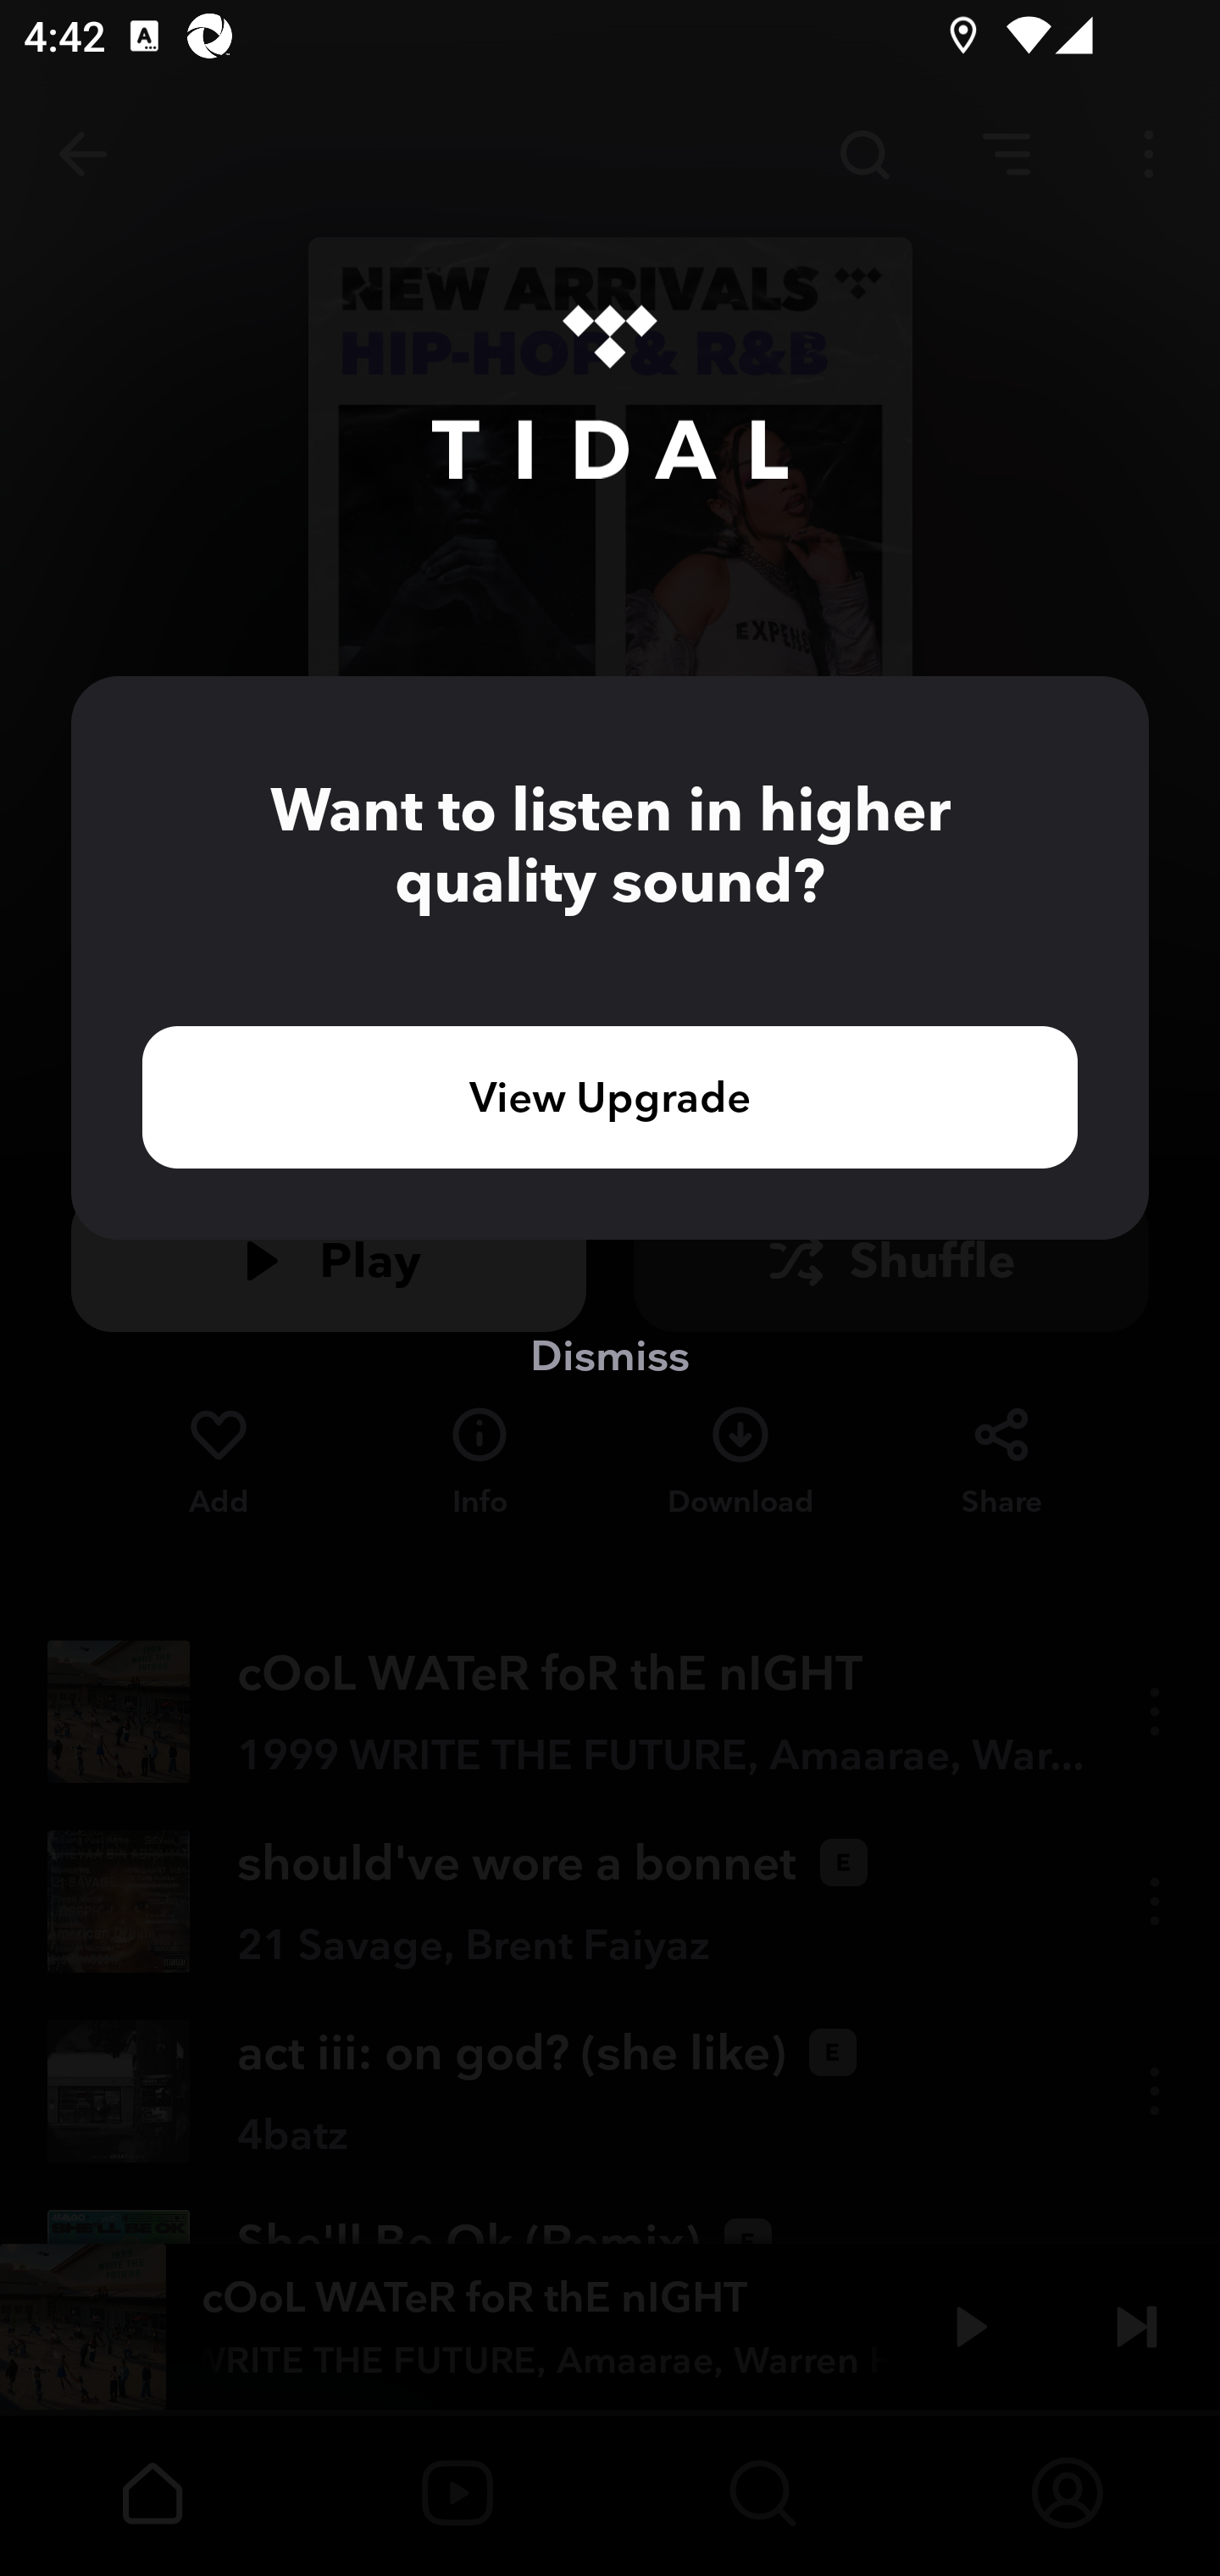 The height and width of the screenshot is (2576, 1220). I want to click on View Upgrade, so click(610, 1096).